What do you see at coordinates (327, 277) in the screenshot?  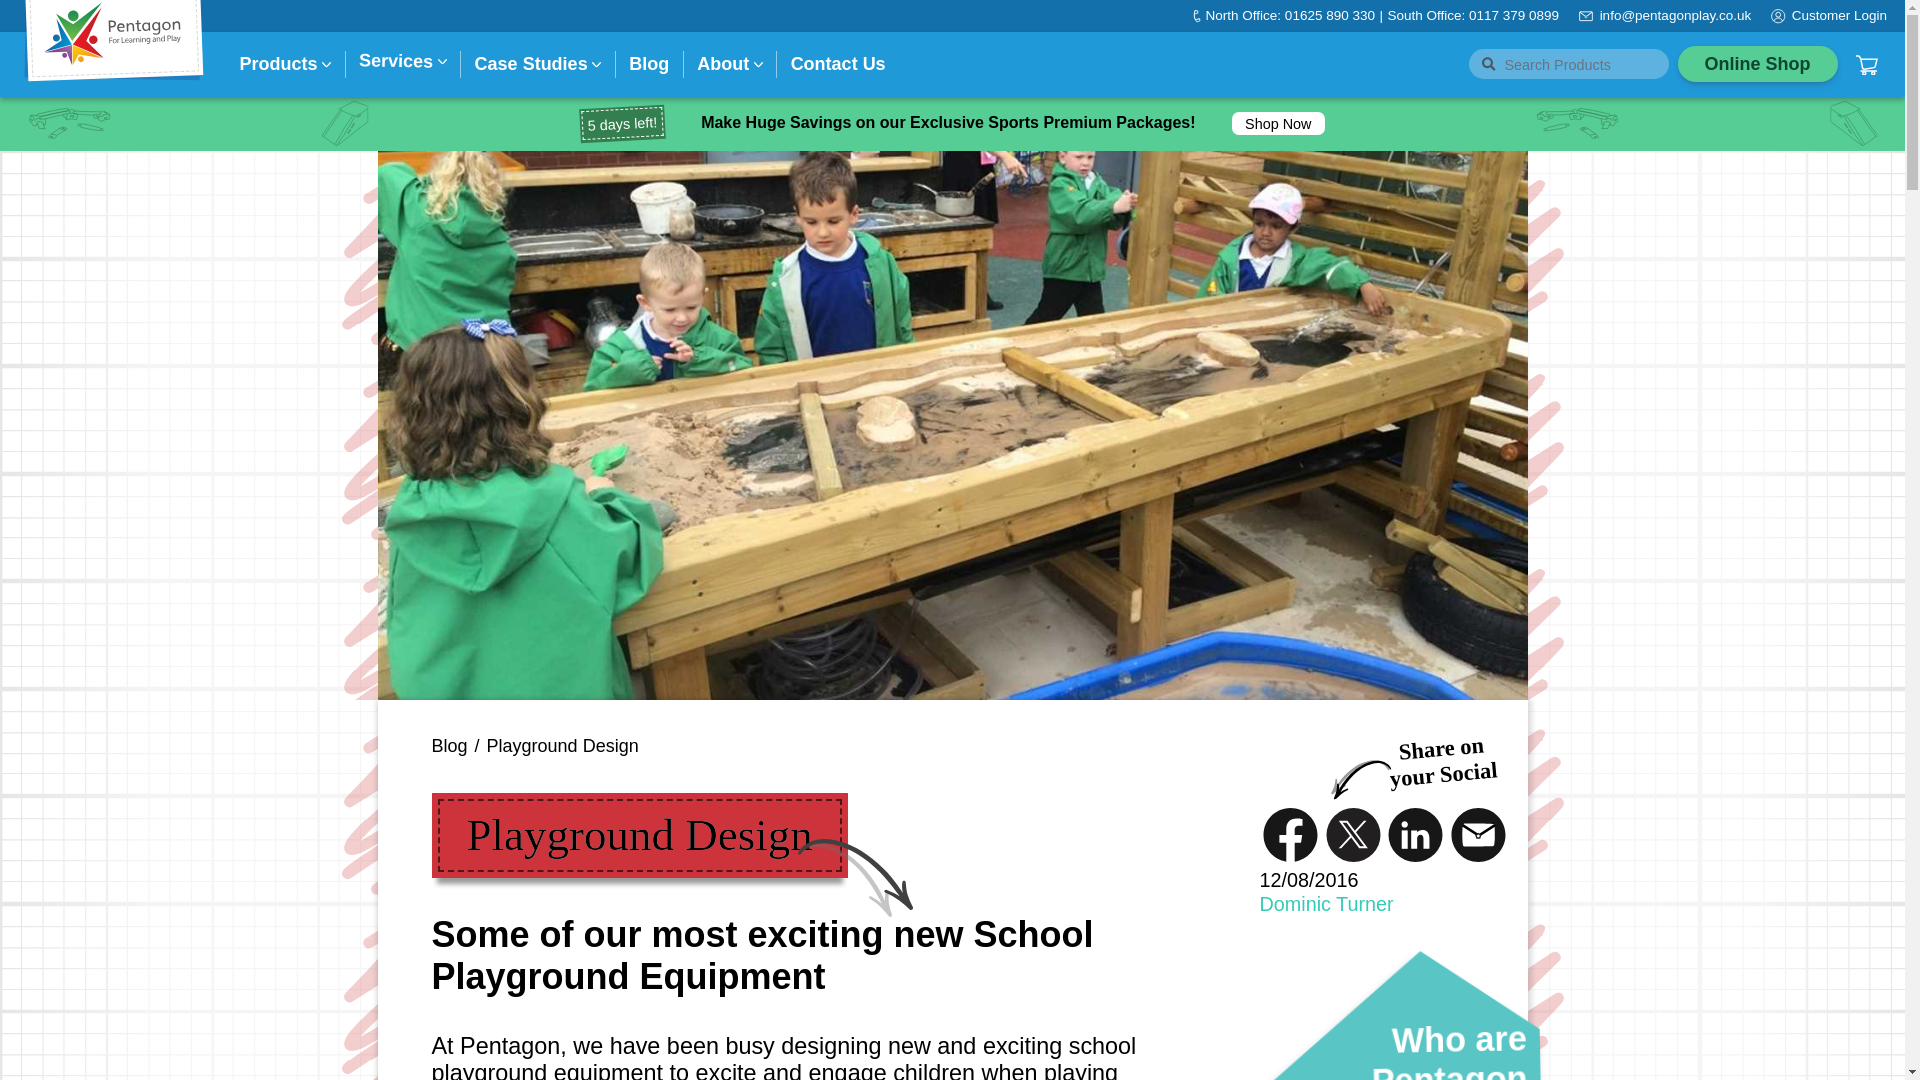 I see `Timber Canopies` at bounding box center [327, 277].